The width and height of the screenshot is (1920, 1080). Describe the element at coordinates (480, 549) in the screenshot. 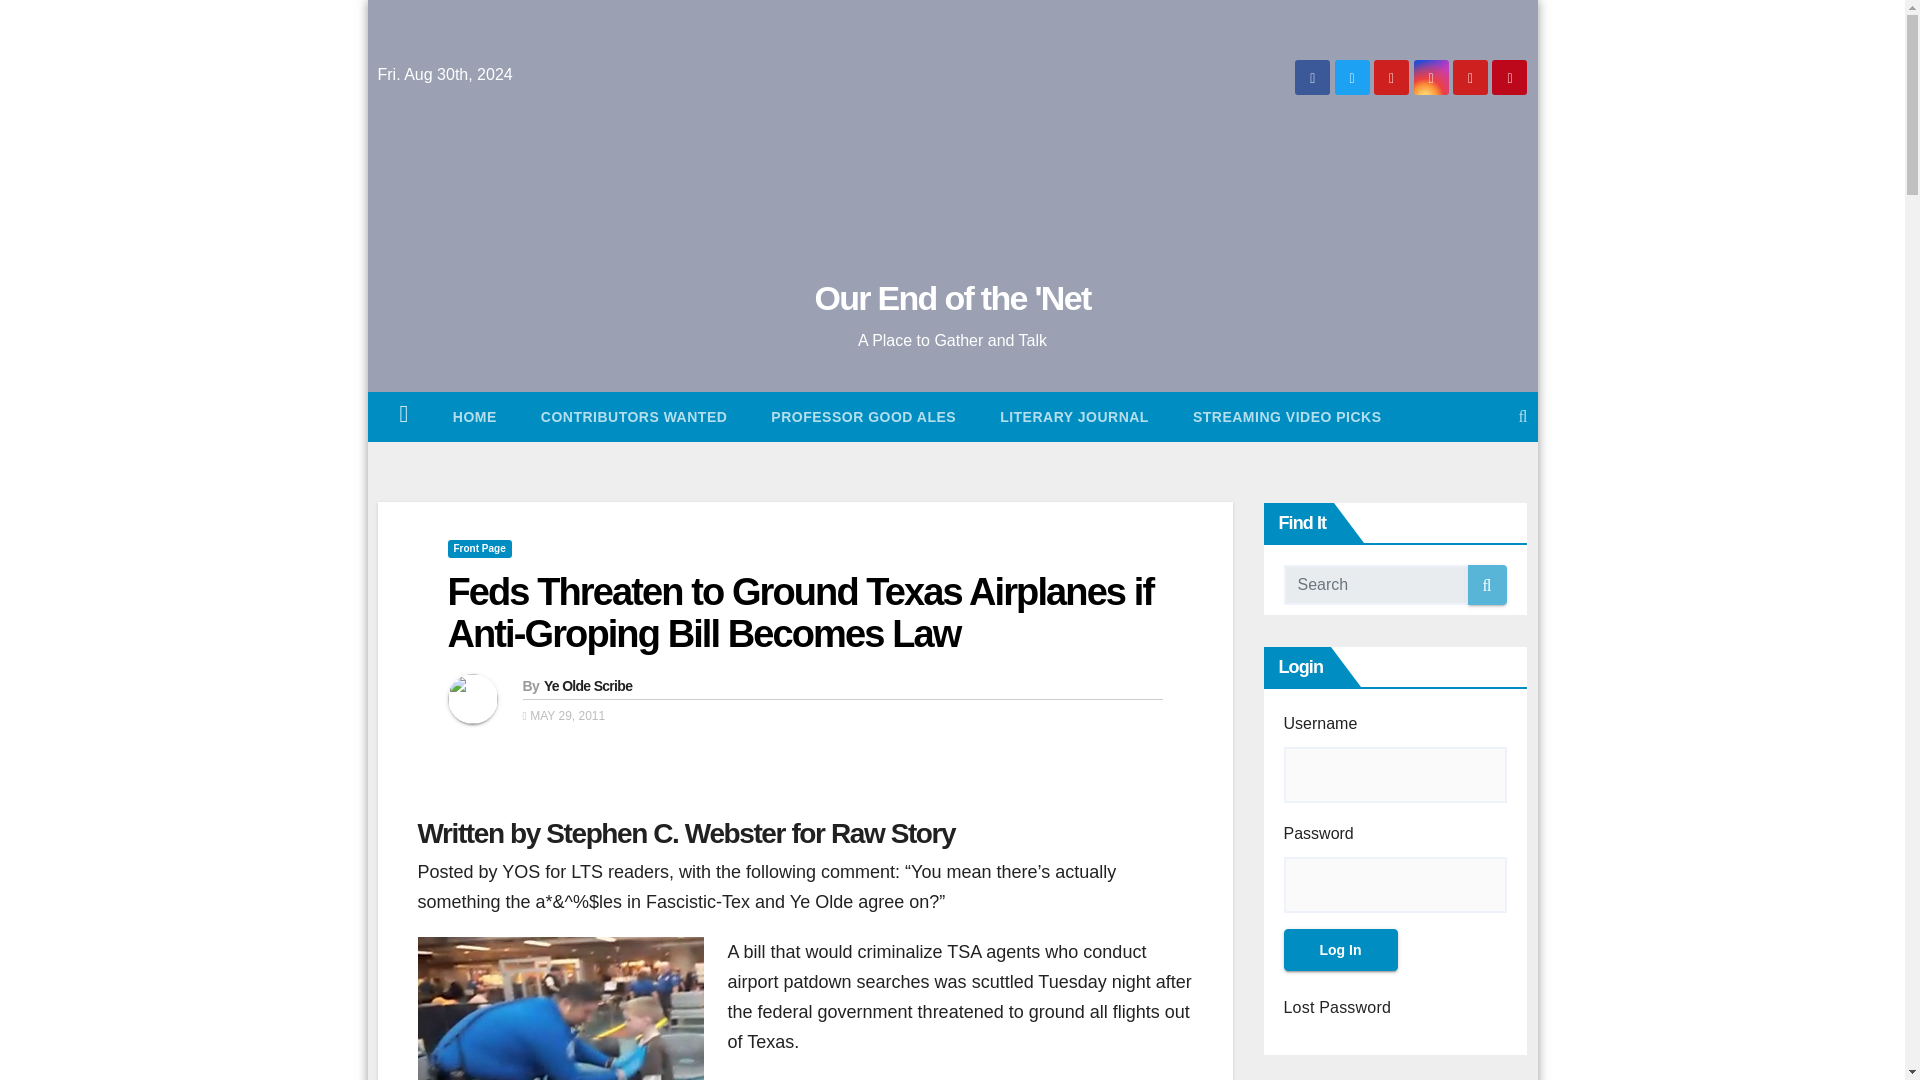

I see `Front Page` at that location.